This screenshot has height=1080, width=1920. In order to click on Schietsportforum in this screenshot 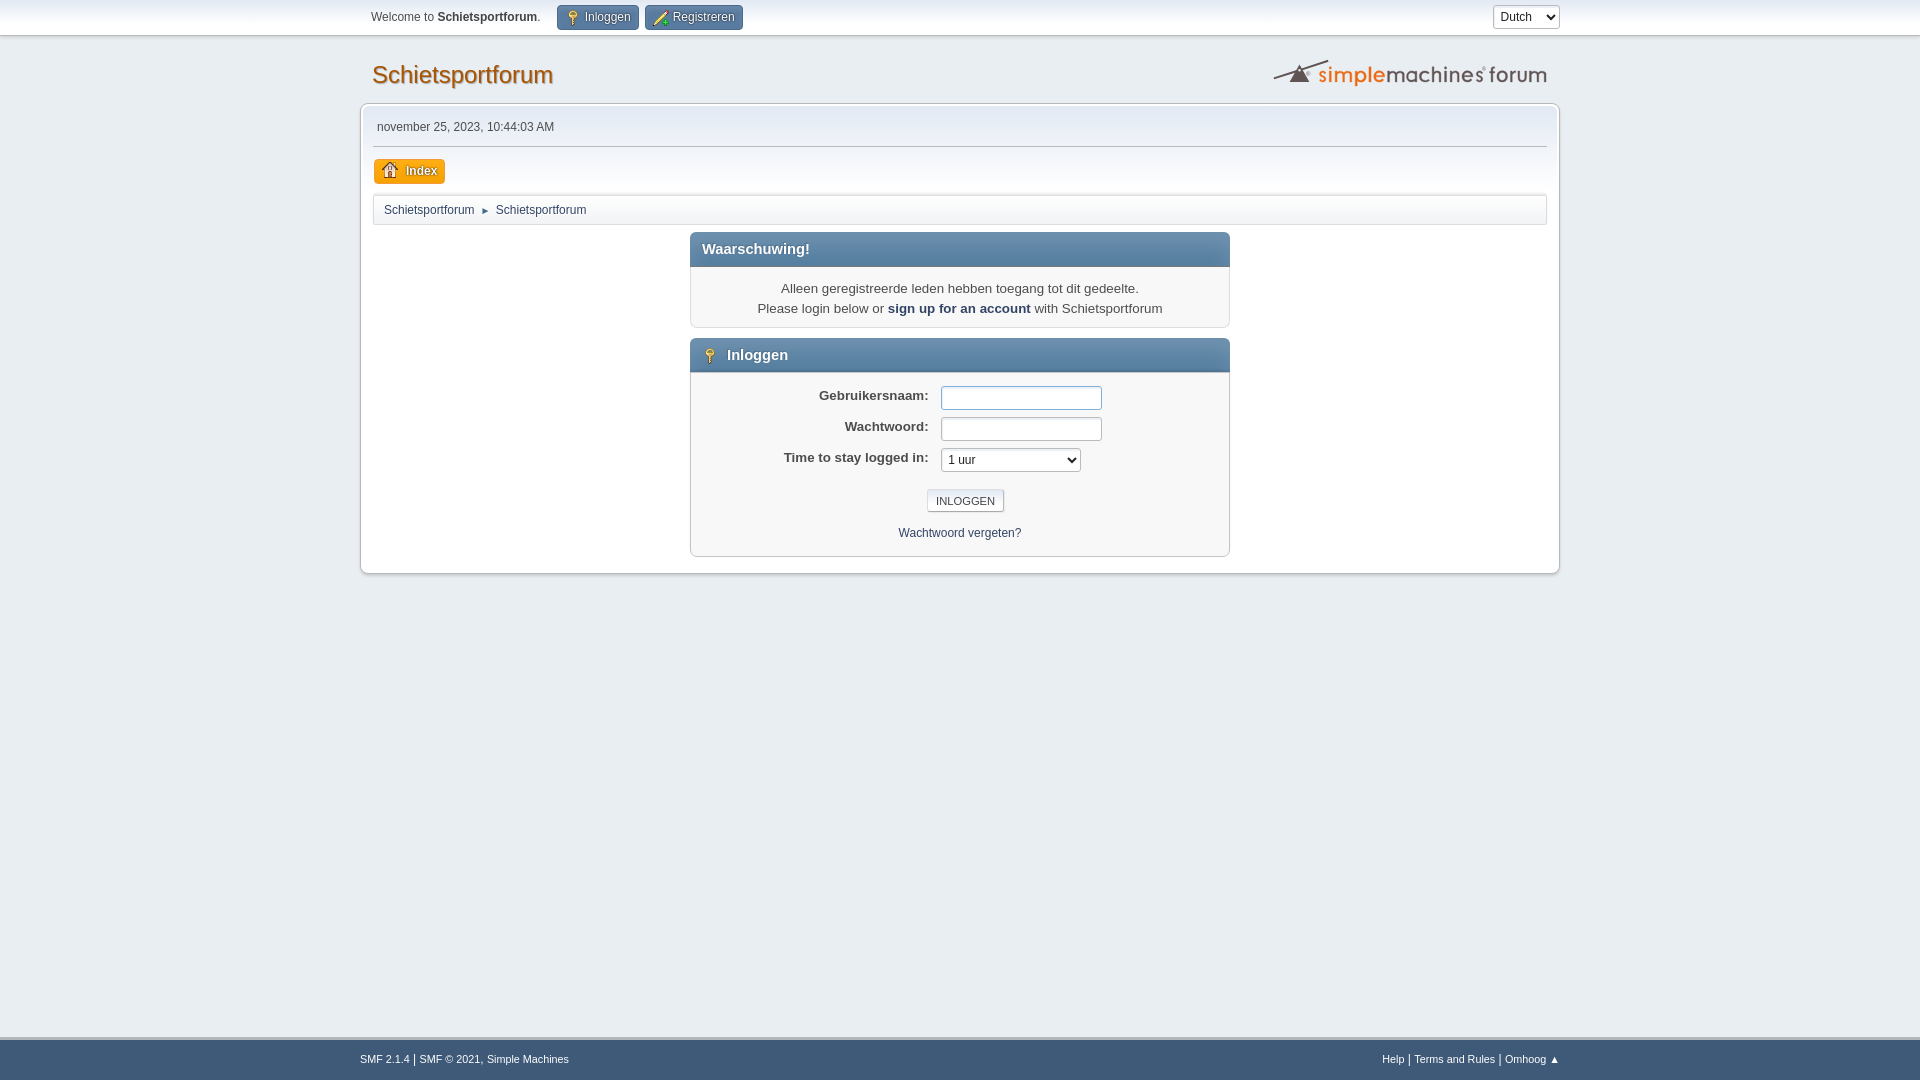, I will do `click(542, 206)`.